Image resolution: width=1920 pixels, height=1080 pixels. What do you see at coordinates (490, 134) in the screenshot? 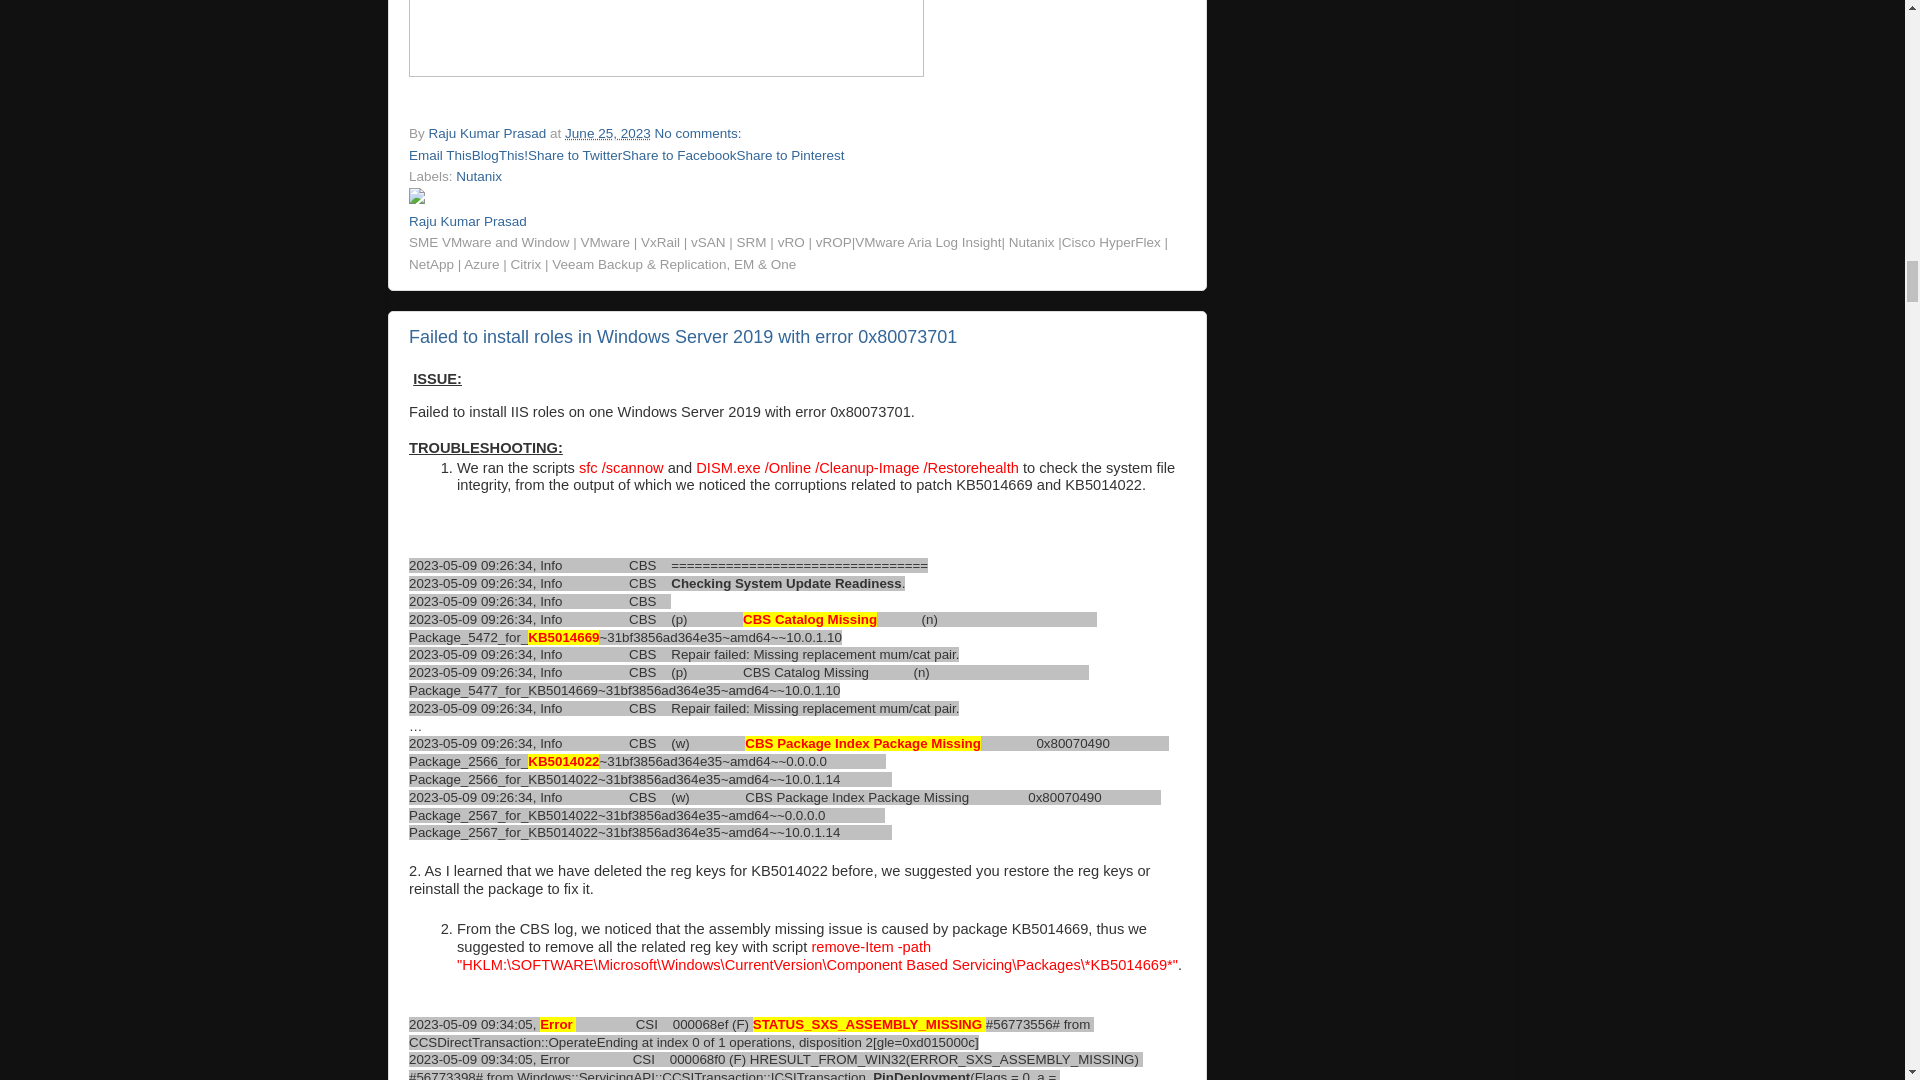
I see `author profile` at bounding box center [490, 134].